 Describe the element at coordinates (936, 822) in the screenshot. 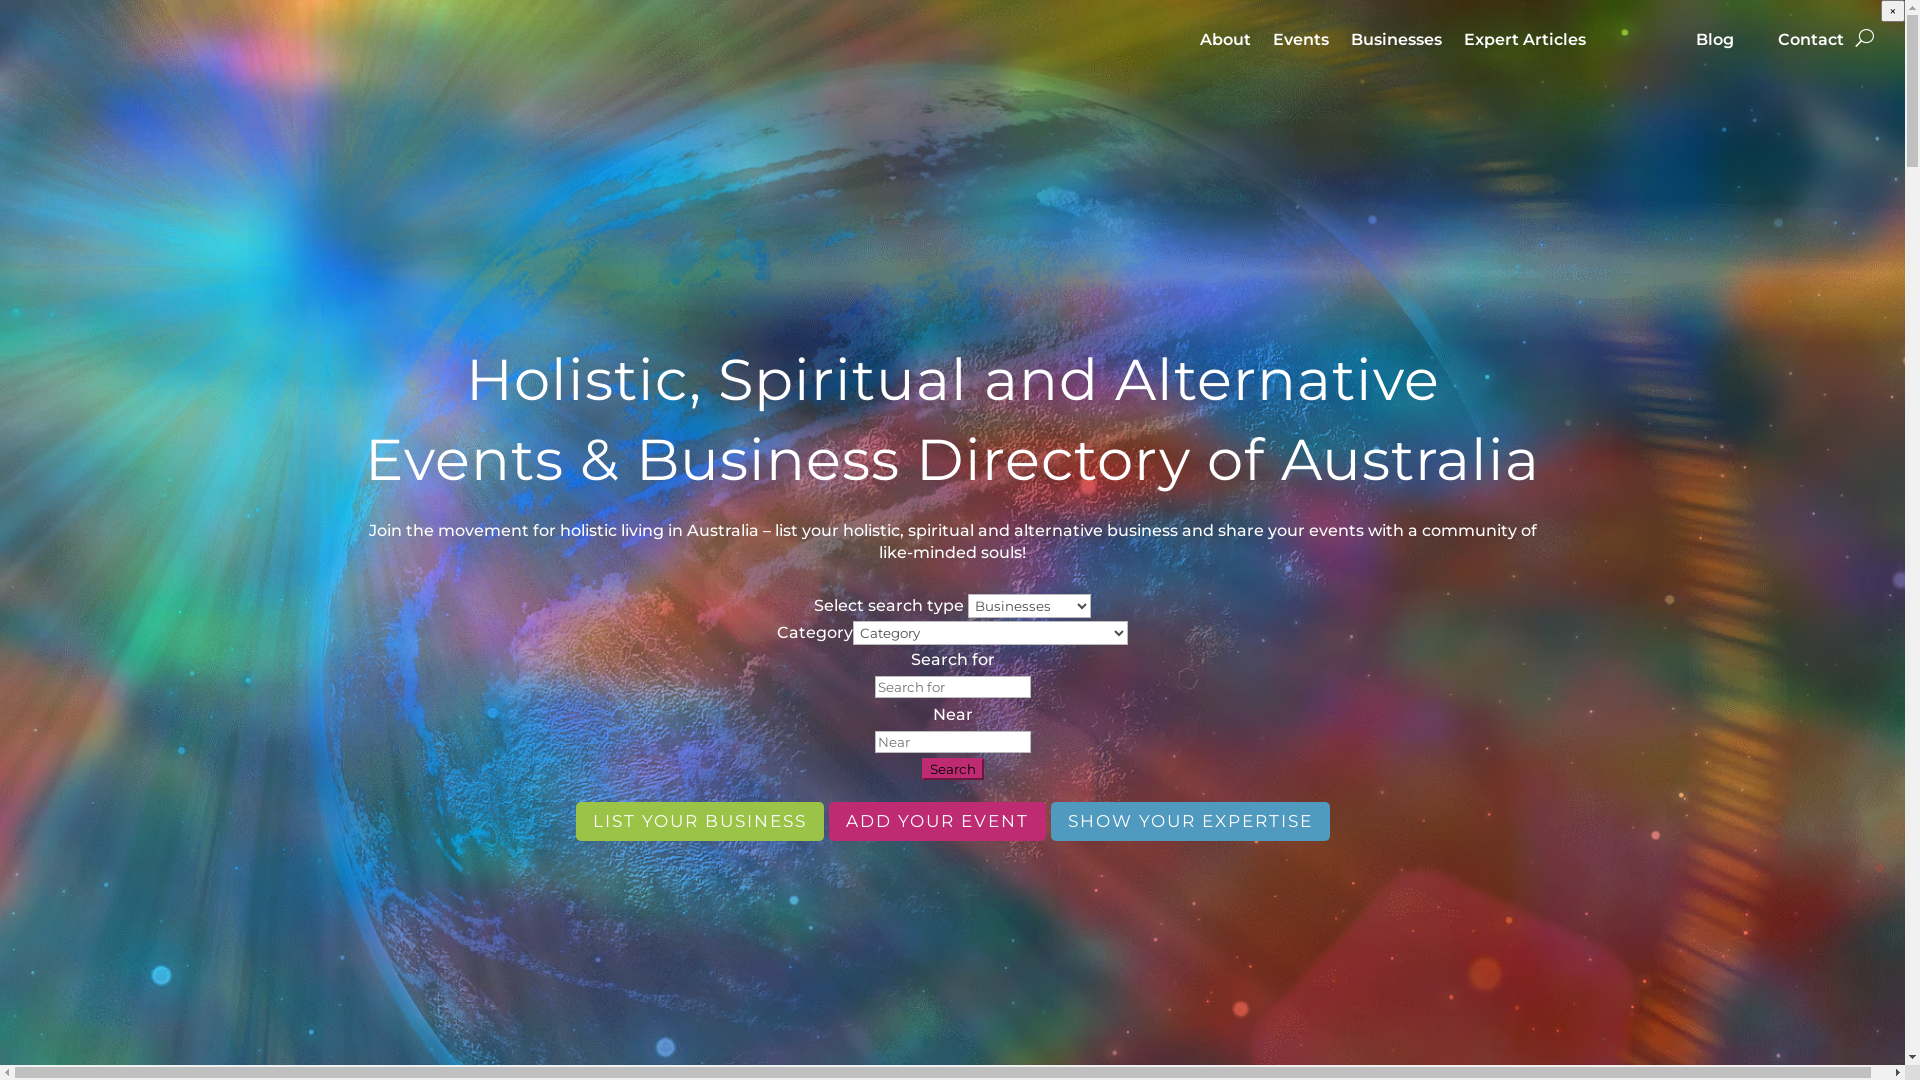

I see `ADD YOUR EVENT` at that location.